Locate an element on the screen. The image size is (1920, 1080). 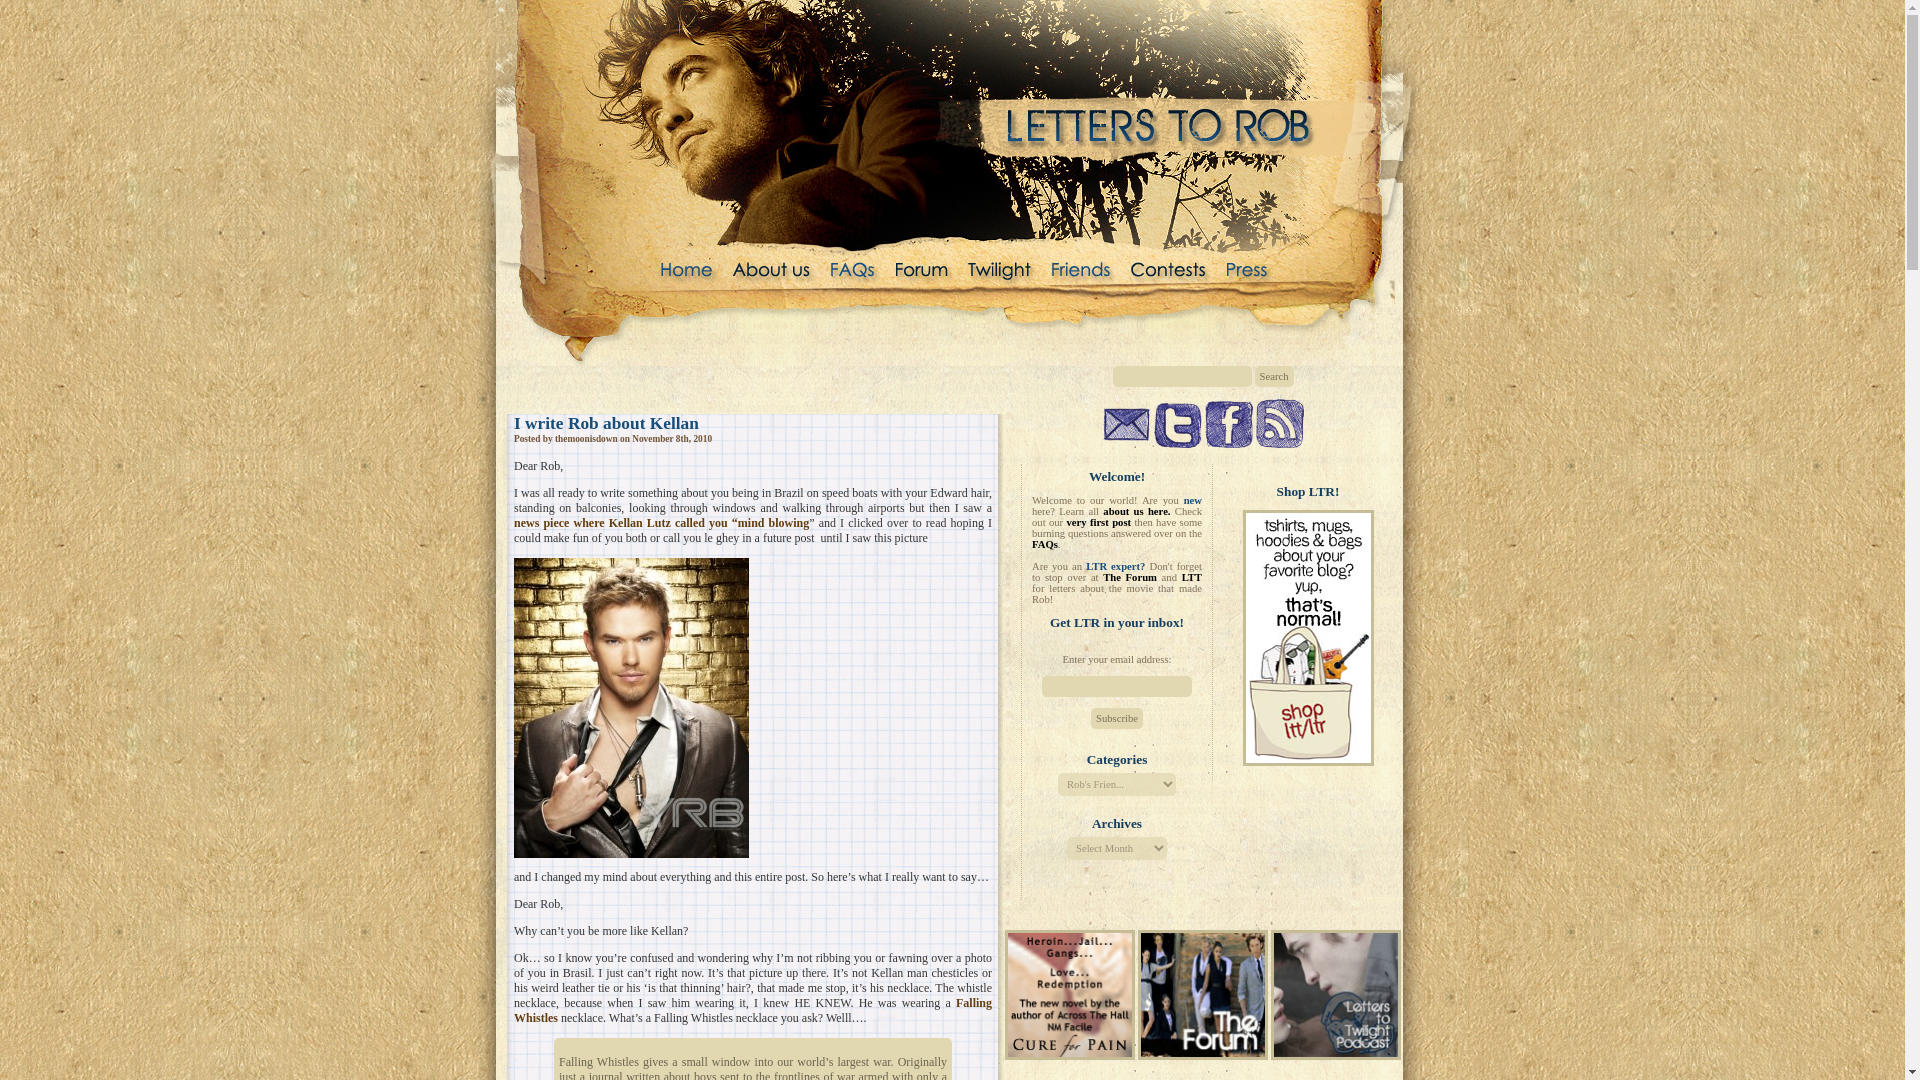
We love to Tweet! is located at coordinates (1177, 425).